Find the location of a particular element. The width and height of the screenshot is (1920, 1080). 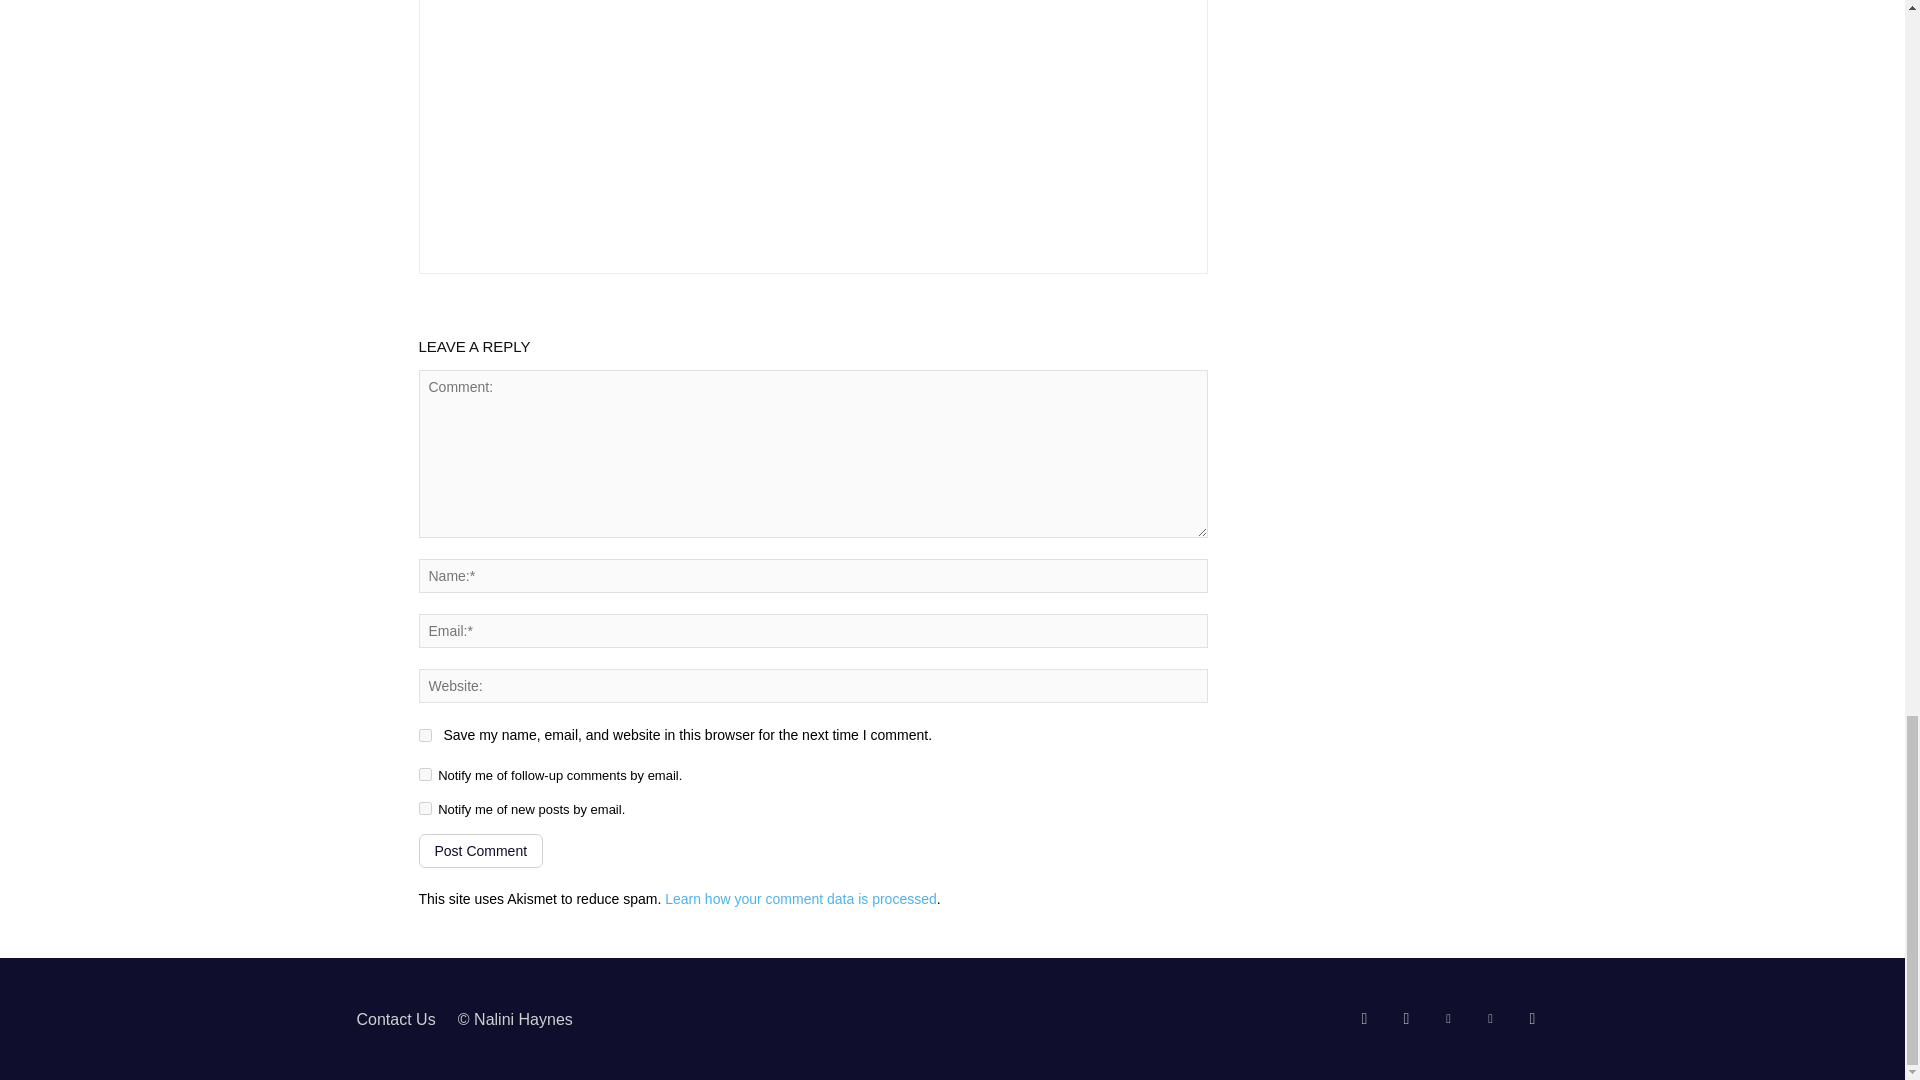

subscribe is located at coordinates (424, 774).